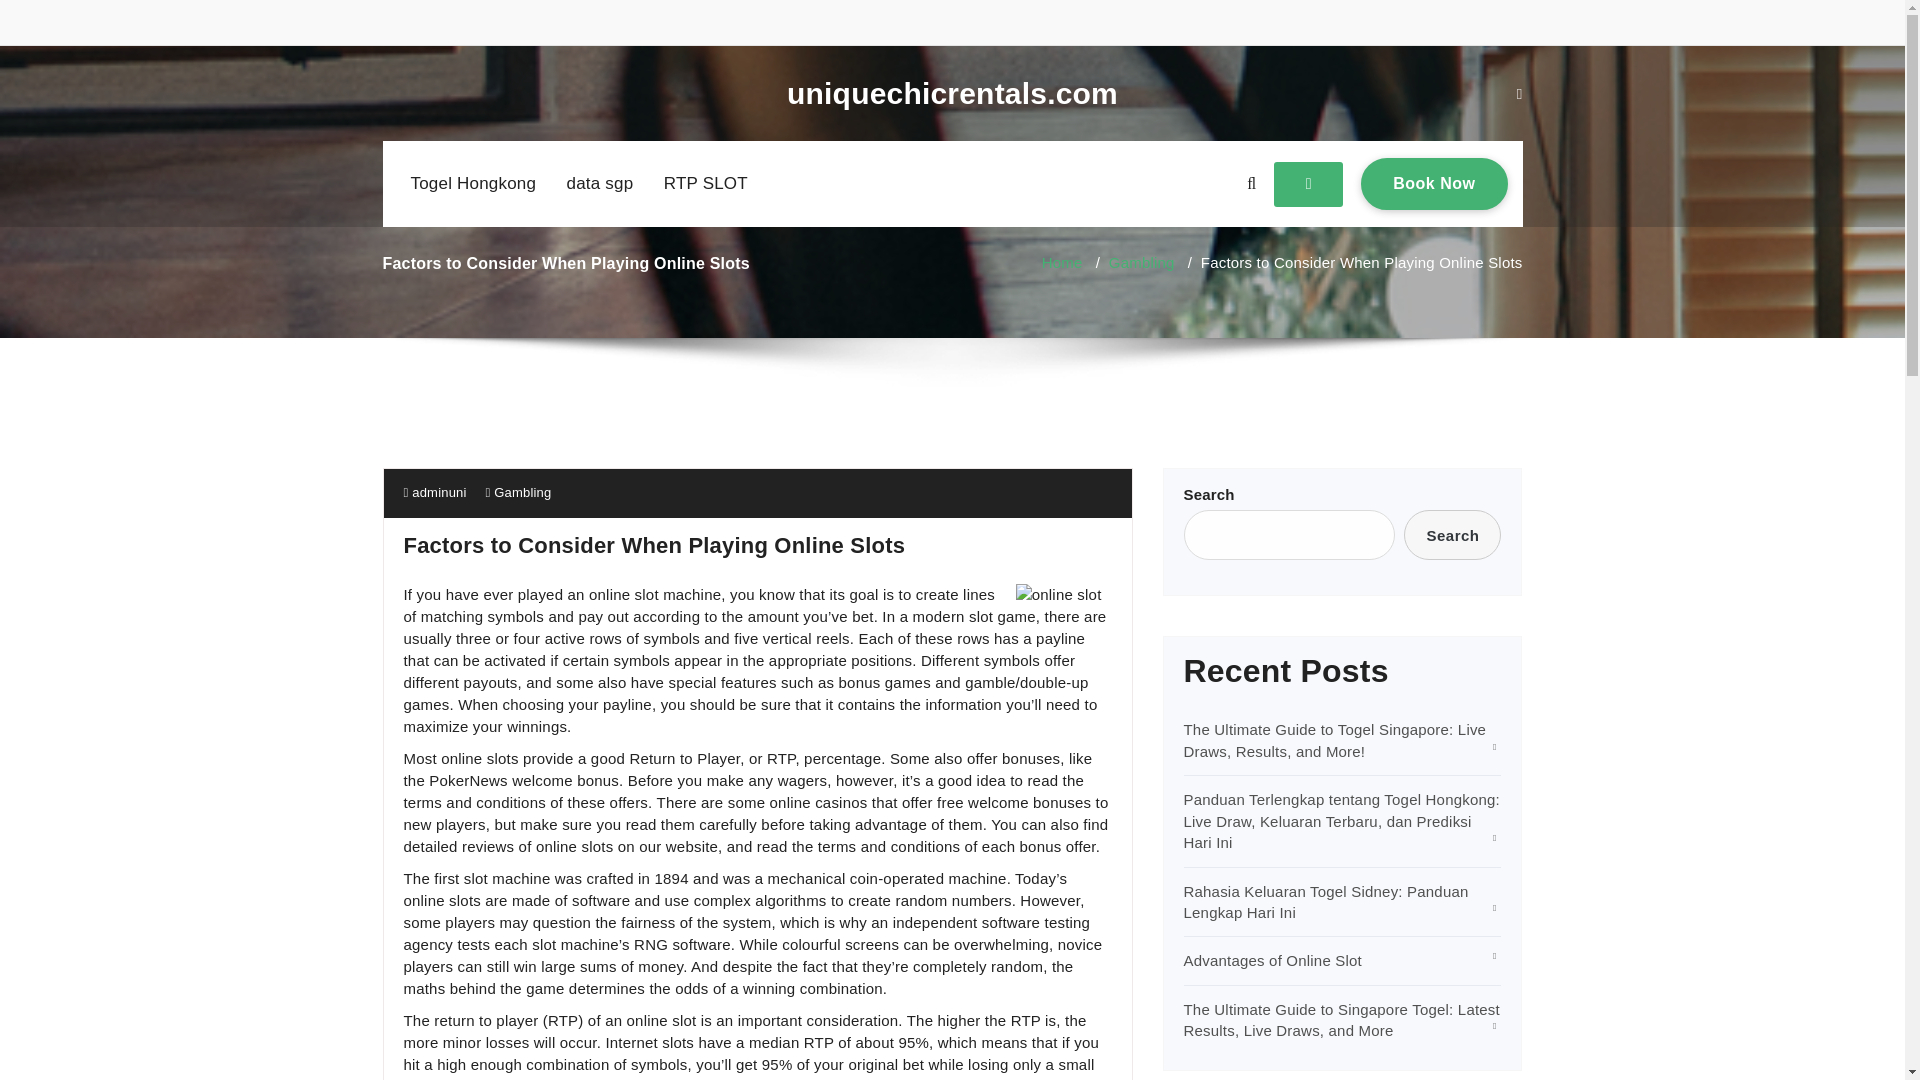 The height and width of the screenshot is (1080, 1920). Describe the element at coordinates (952, 94) in the screenshot. I see `uniquechicrentals.com` at that location.